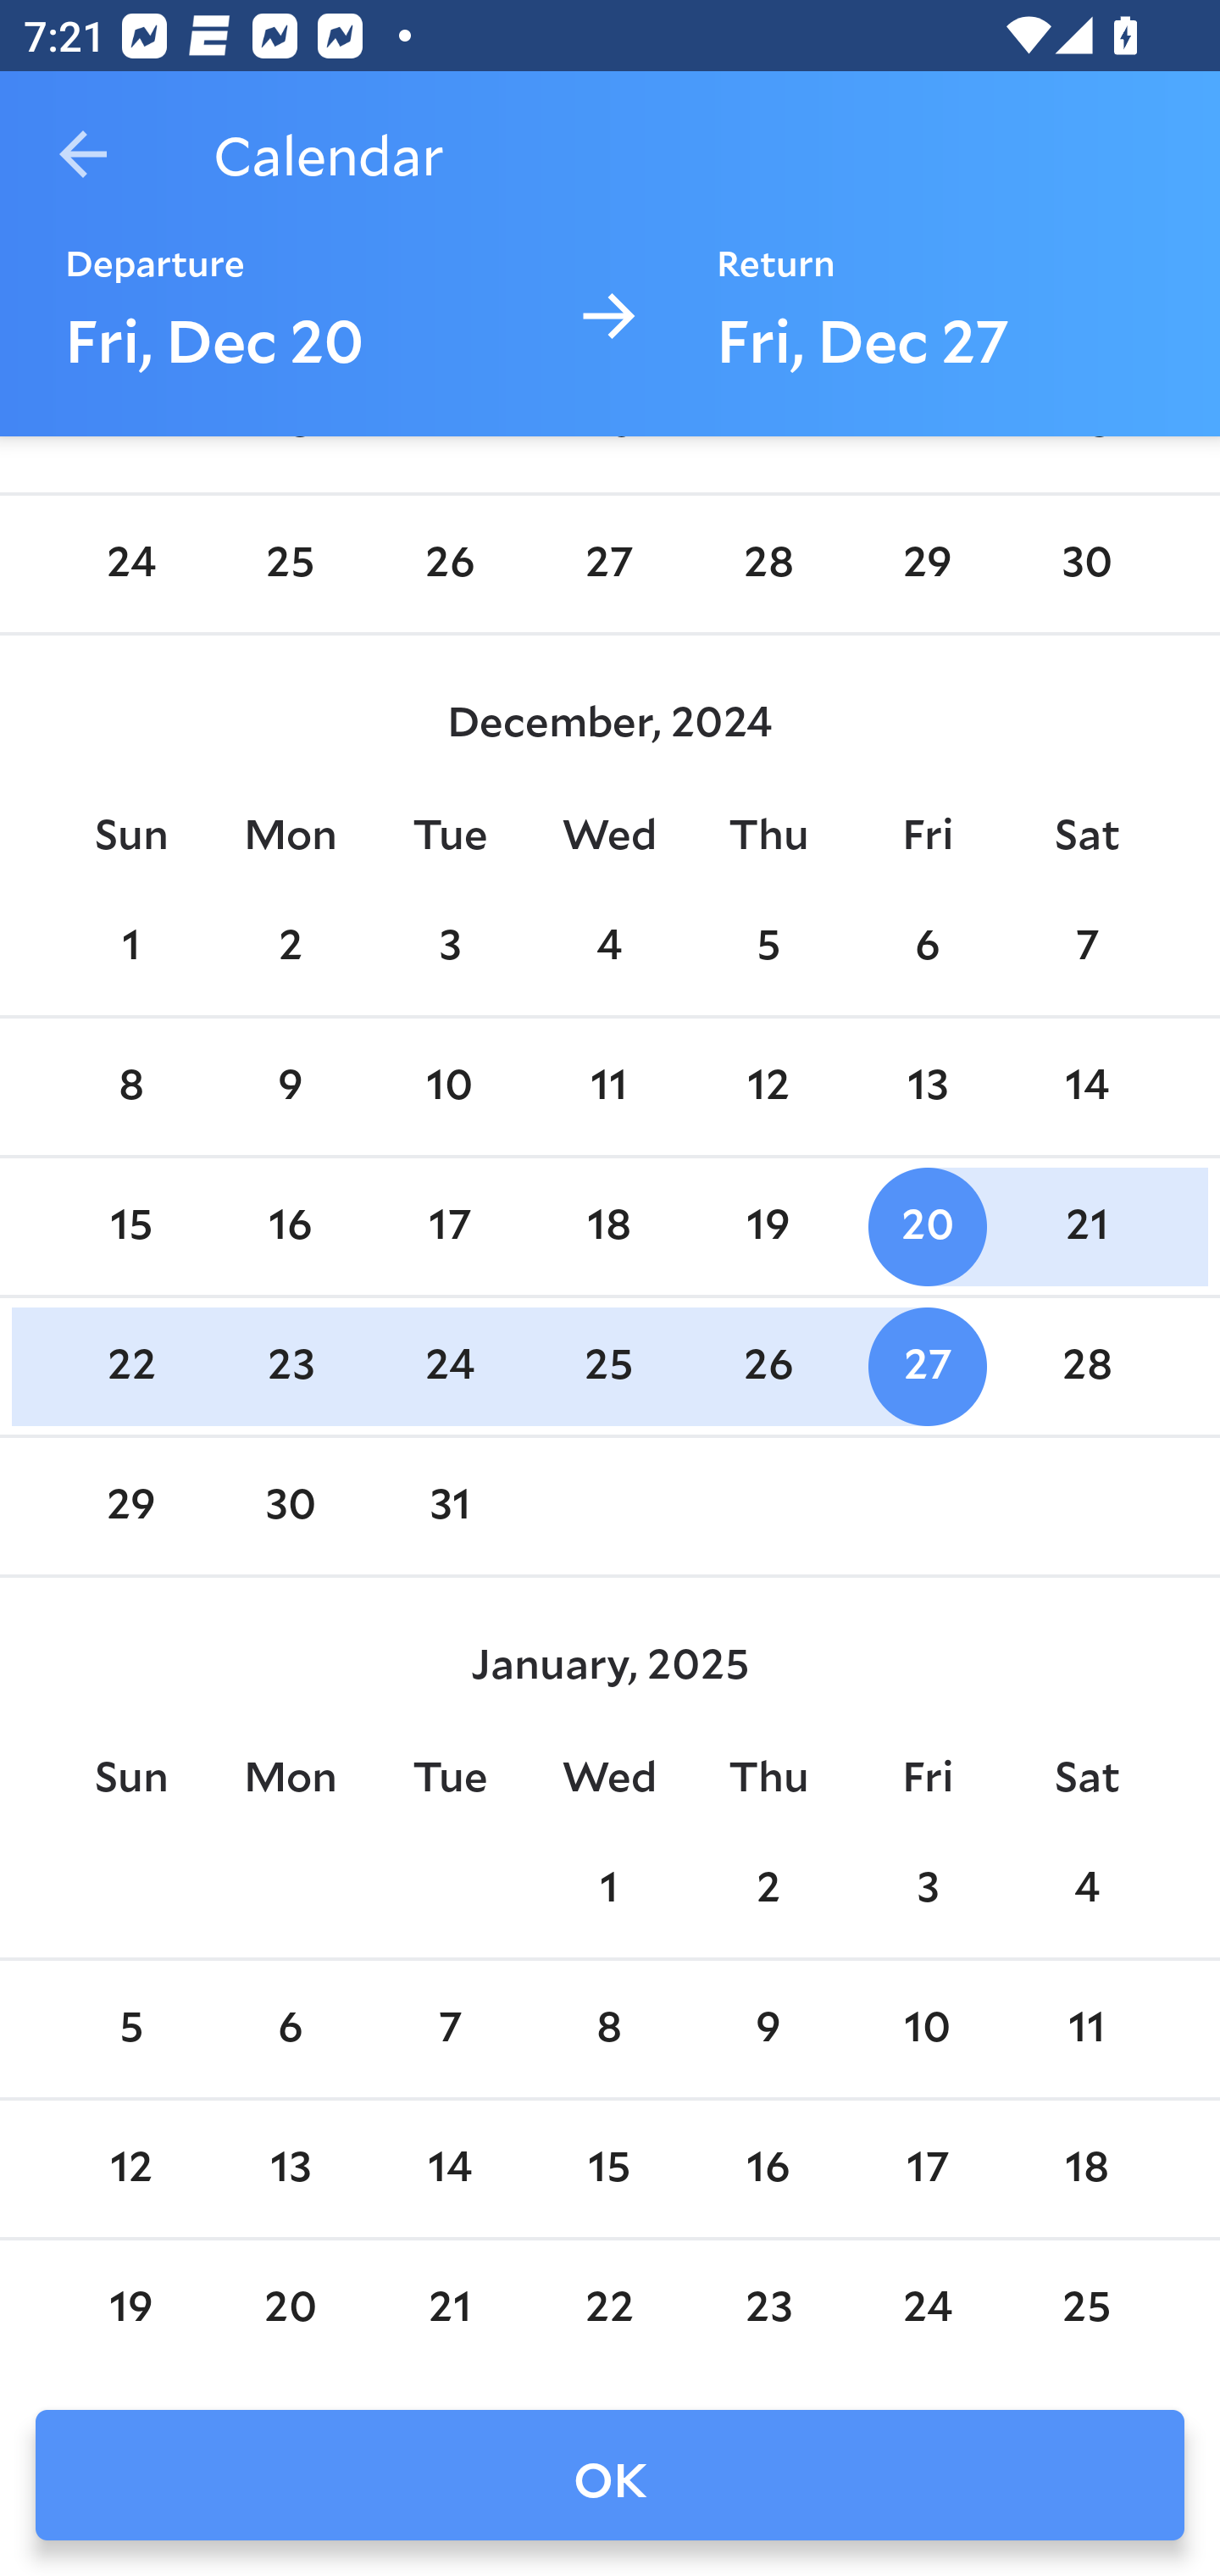 The width and height of the screenshot is (1220, 2576). What do you see at coordinates (130, 2029) in the screenshot?
I see `5` at bounding box center [130, 2029].